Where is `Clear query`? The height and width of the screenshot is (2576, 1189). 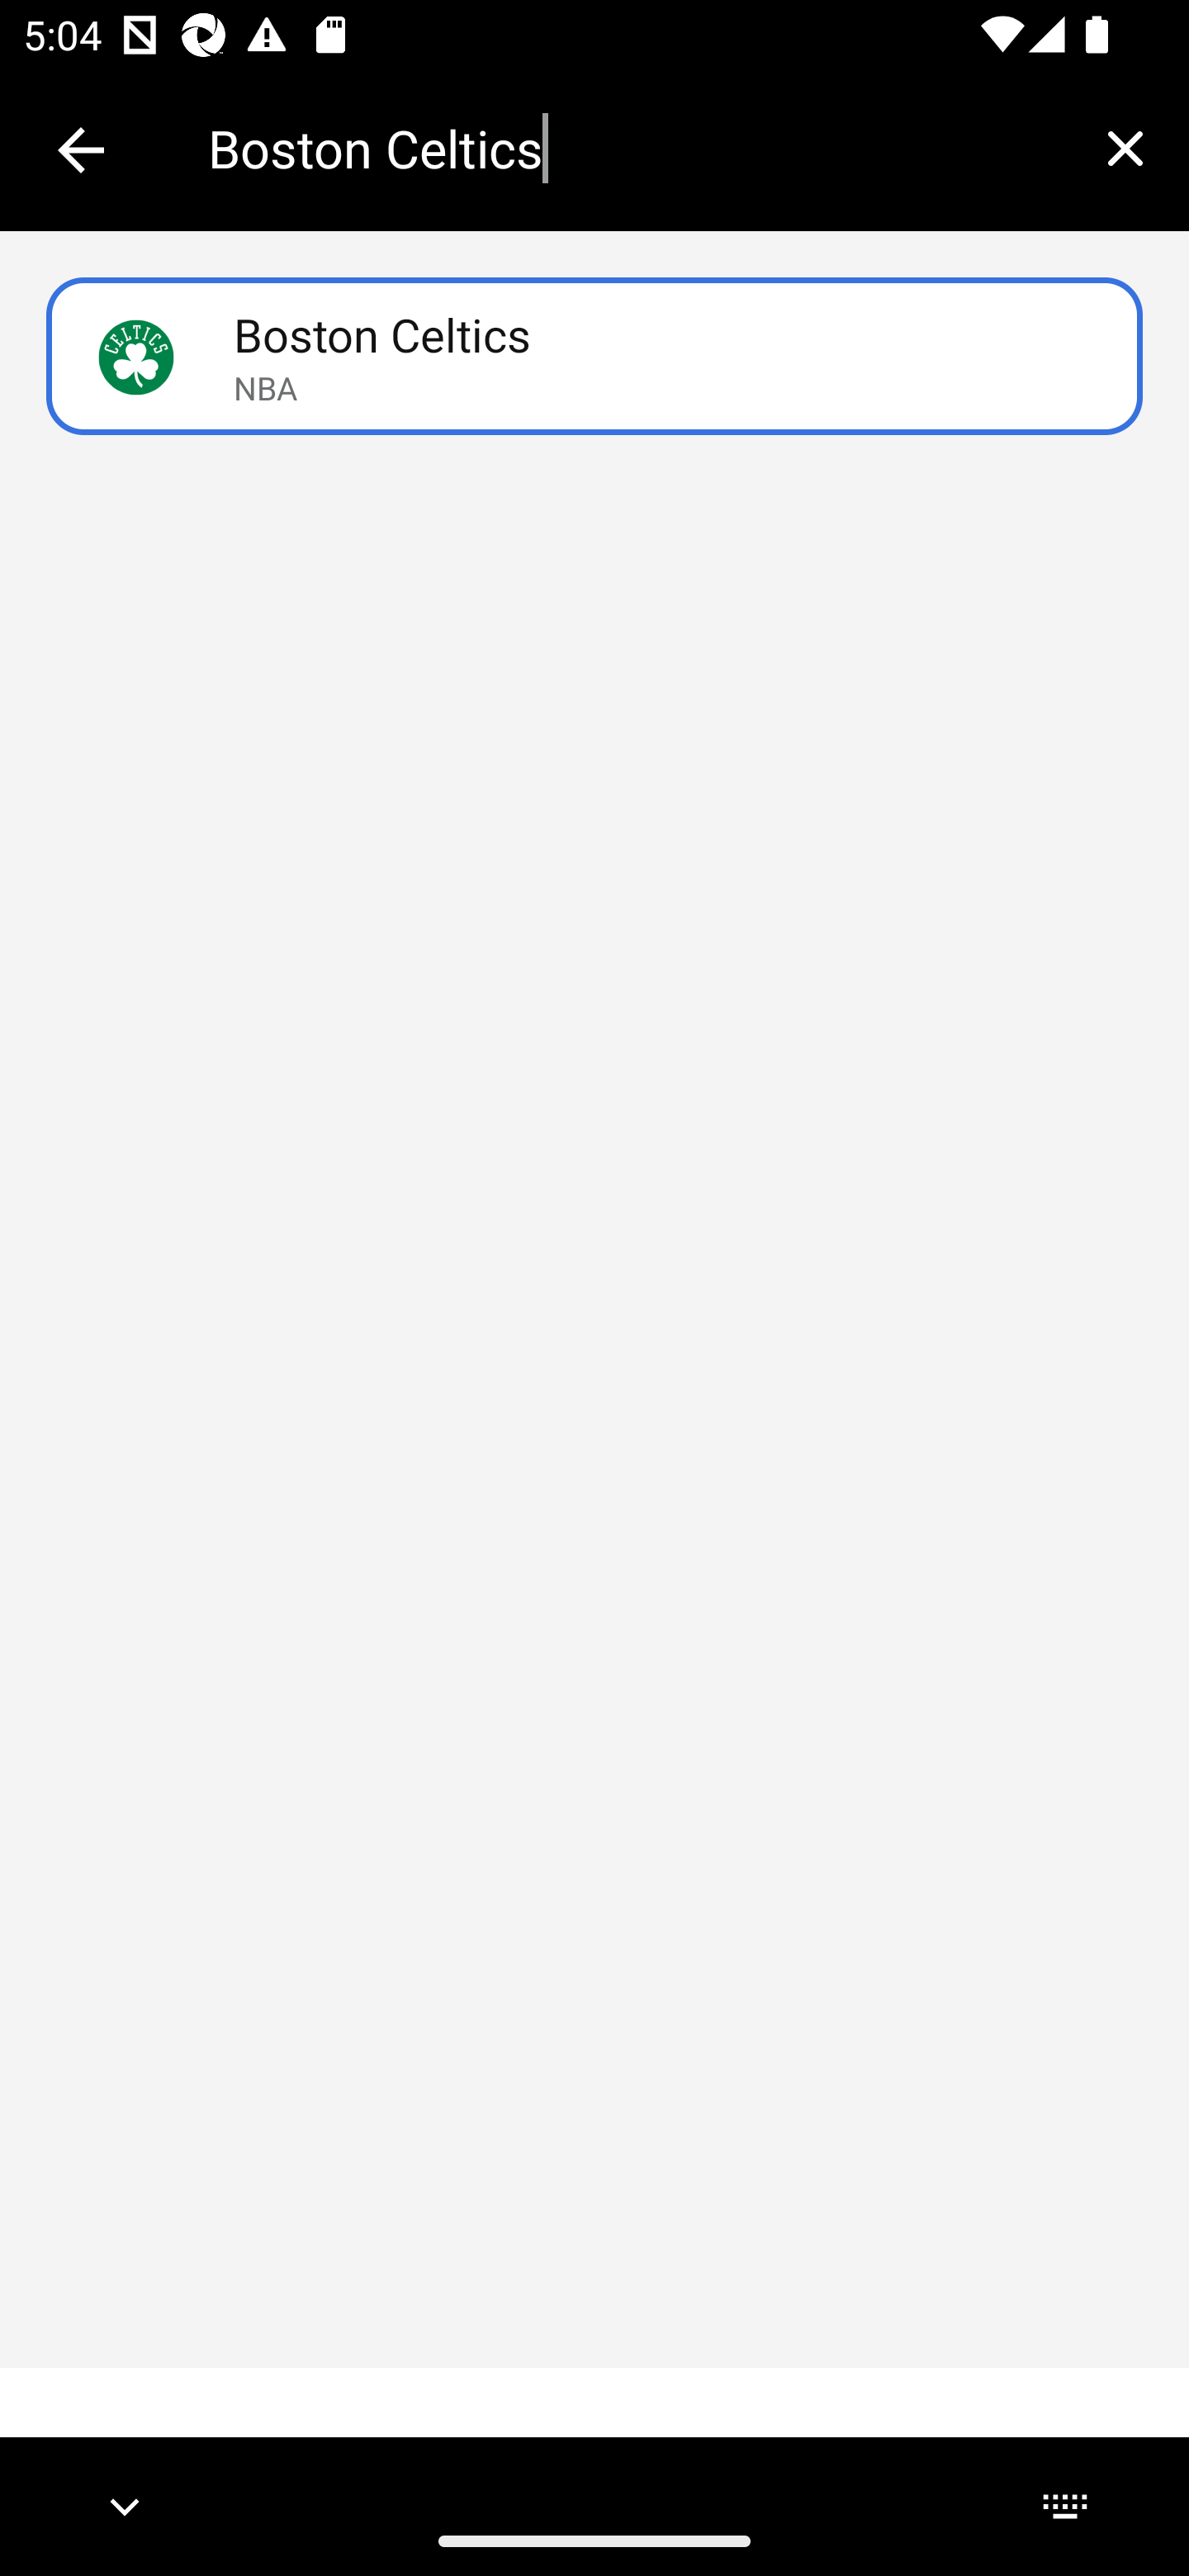
Clear query is located at coordinates (1125, 148).